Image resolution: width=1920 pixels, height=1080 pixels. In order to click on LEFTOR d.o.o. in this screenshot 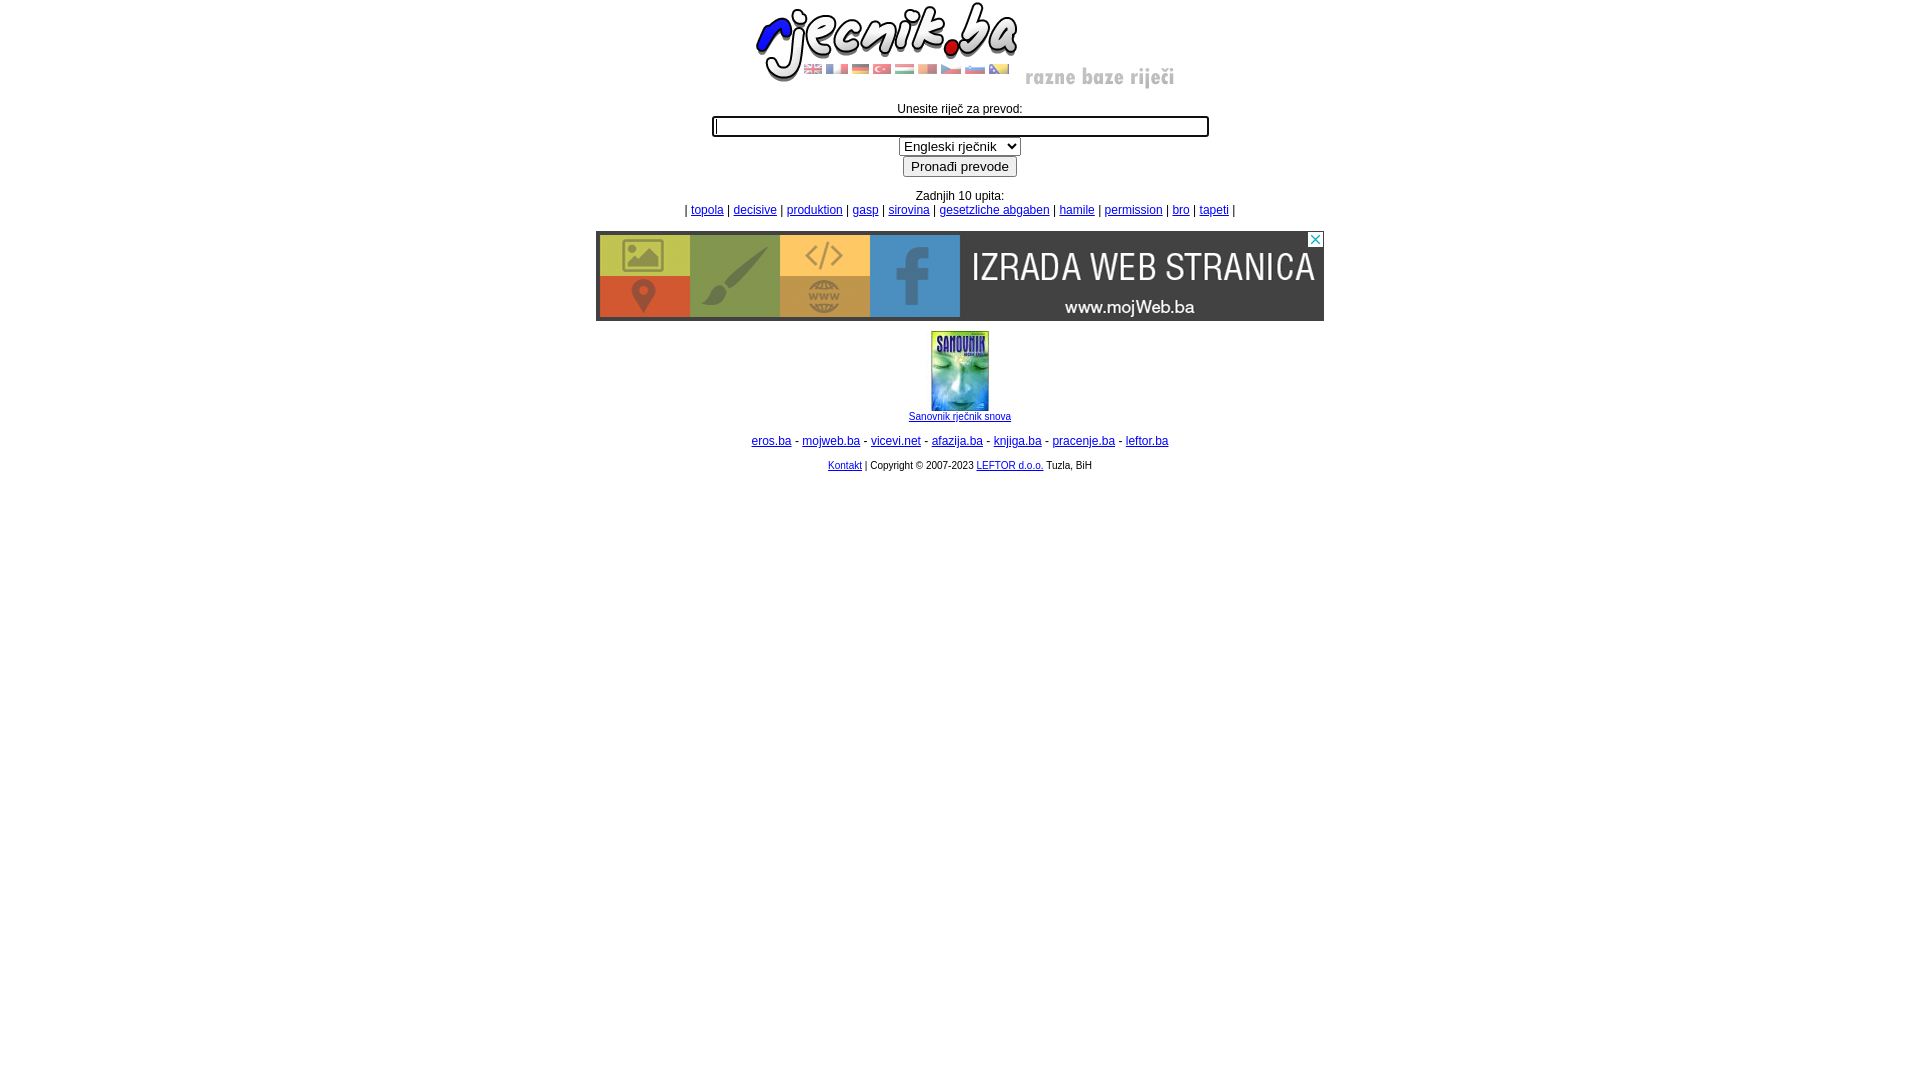, I will do `click(1010, 466)`.